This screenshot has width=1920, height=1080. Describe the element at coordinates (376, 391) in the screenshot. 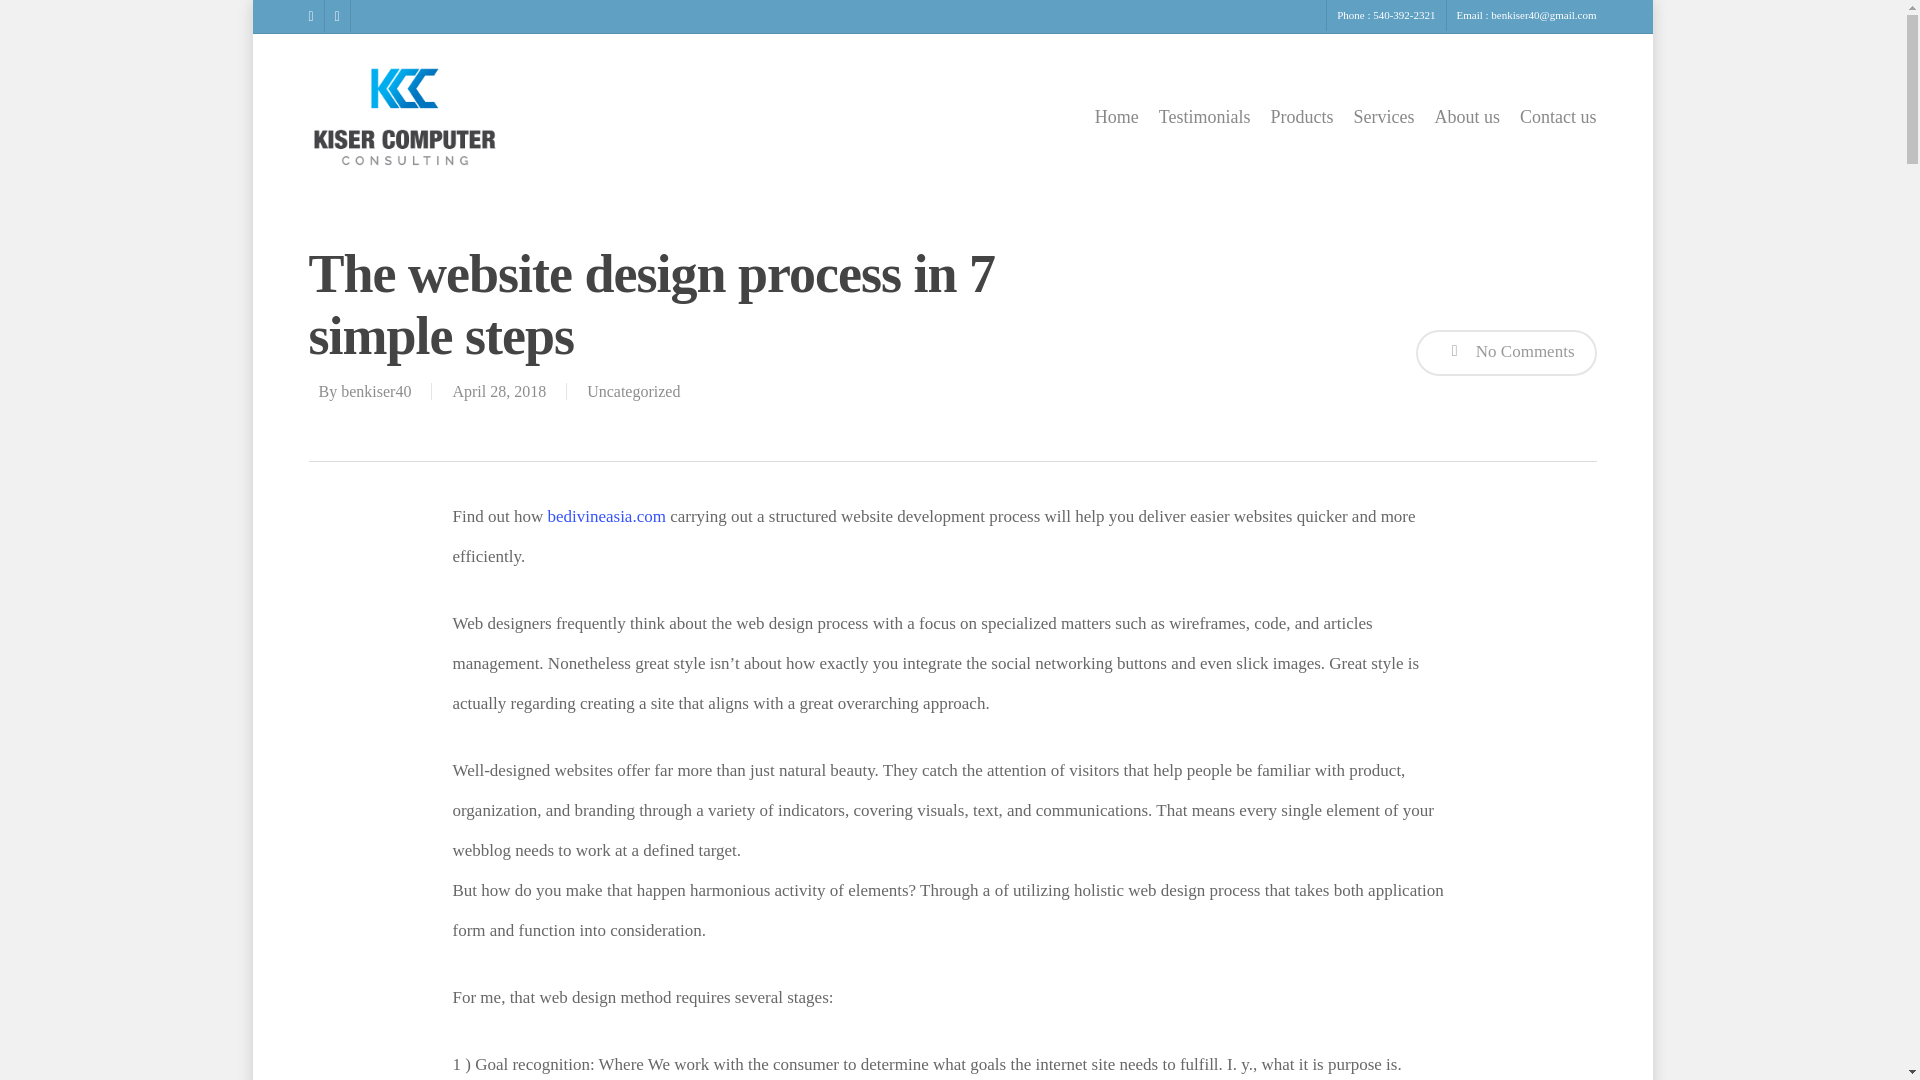

I see `benkiser40` at that location.